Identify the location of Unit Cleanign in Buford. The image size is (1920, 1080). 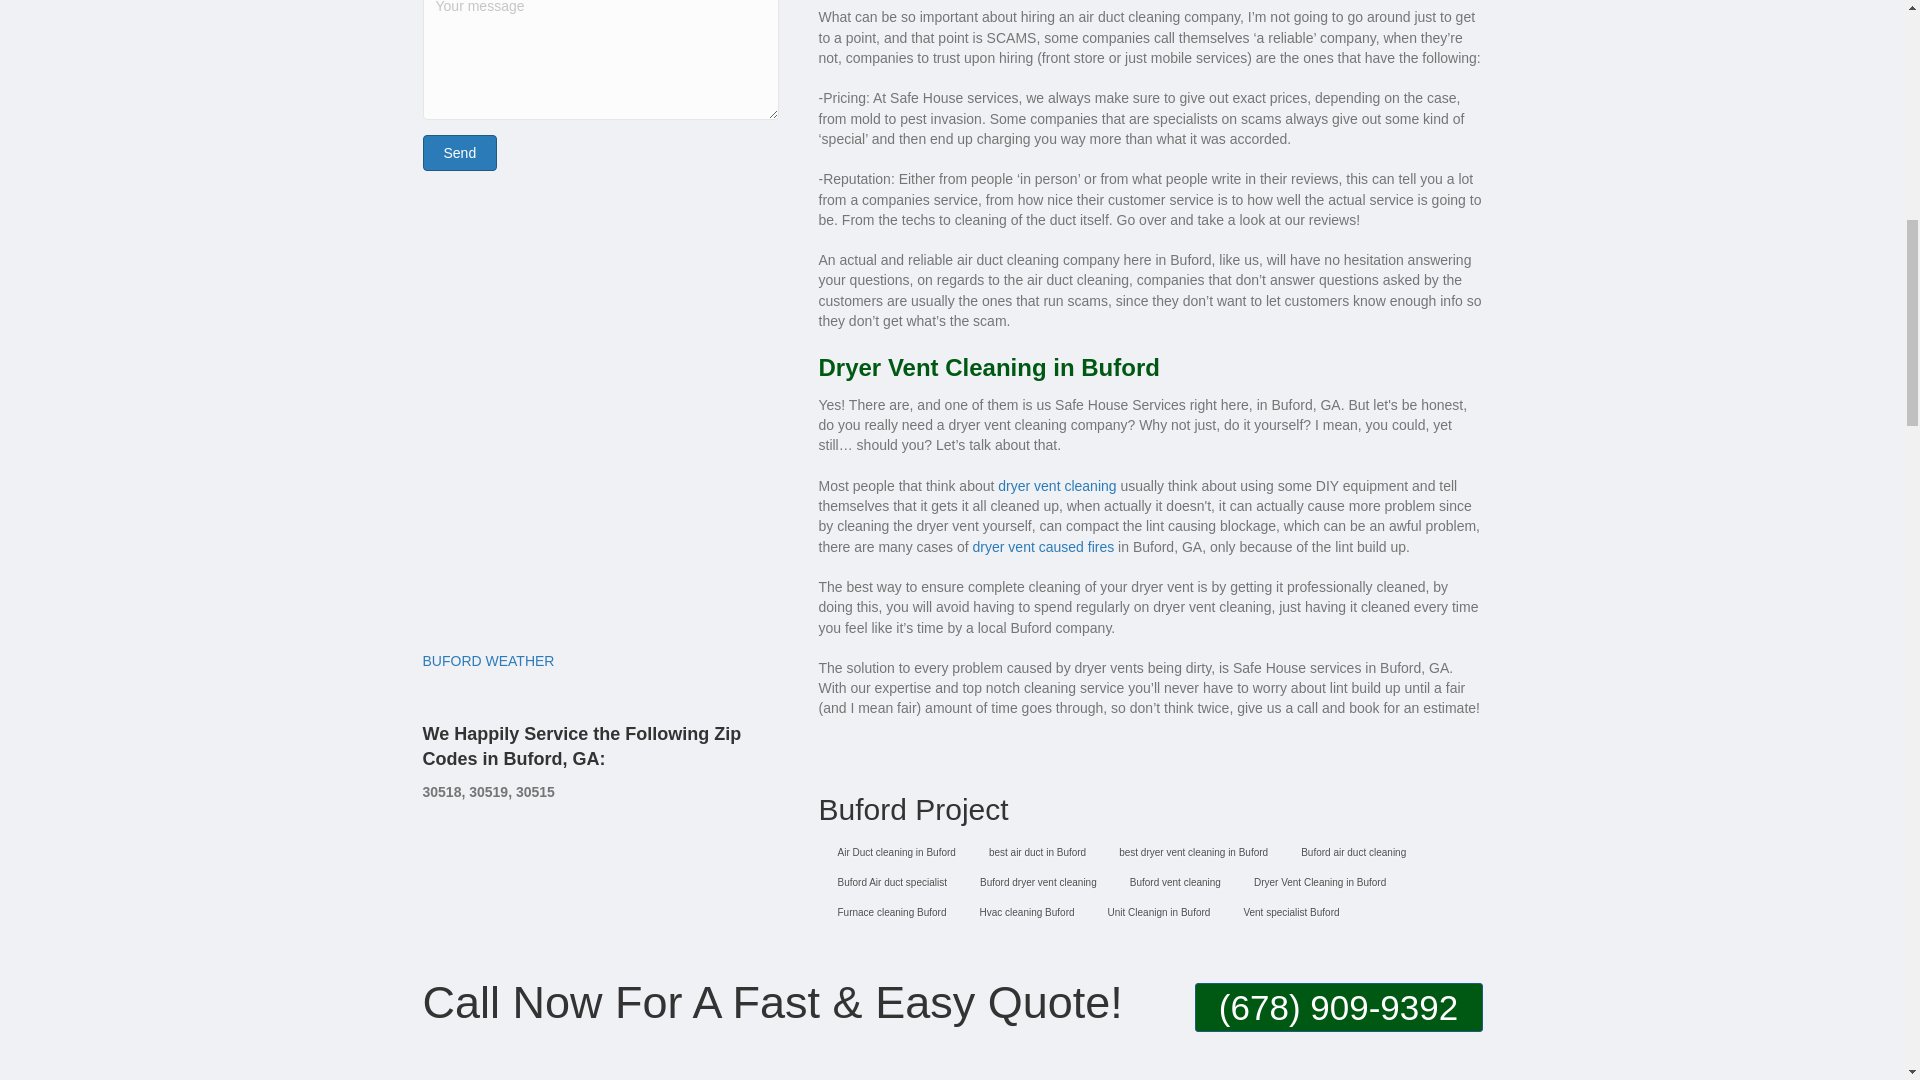
(1154, 914).